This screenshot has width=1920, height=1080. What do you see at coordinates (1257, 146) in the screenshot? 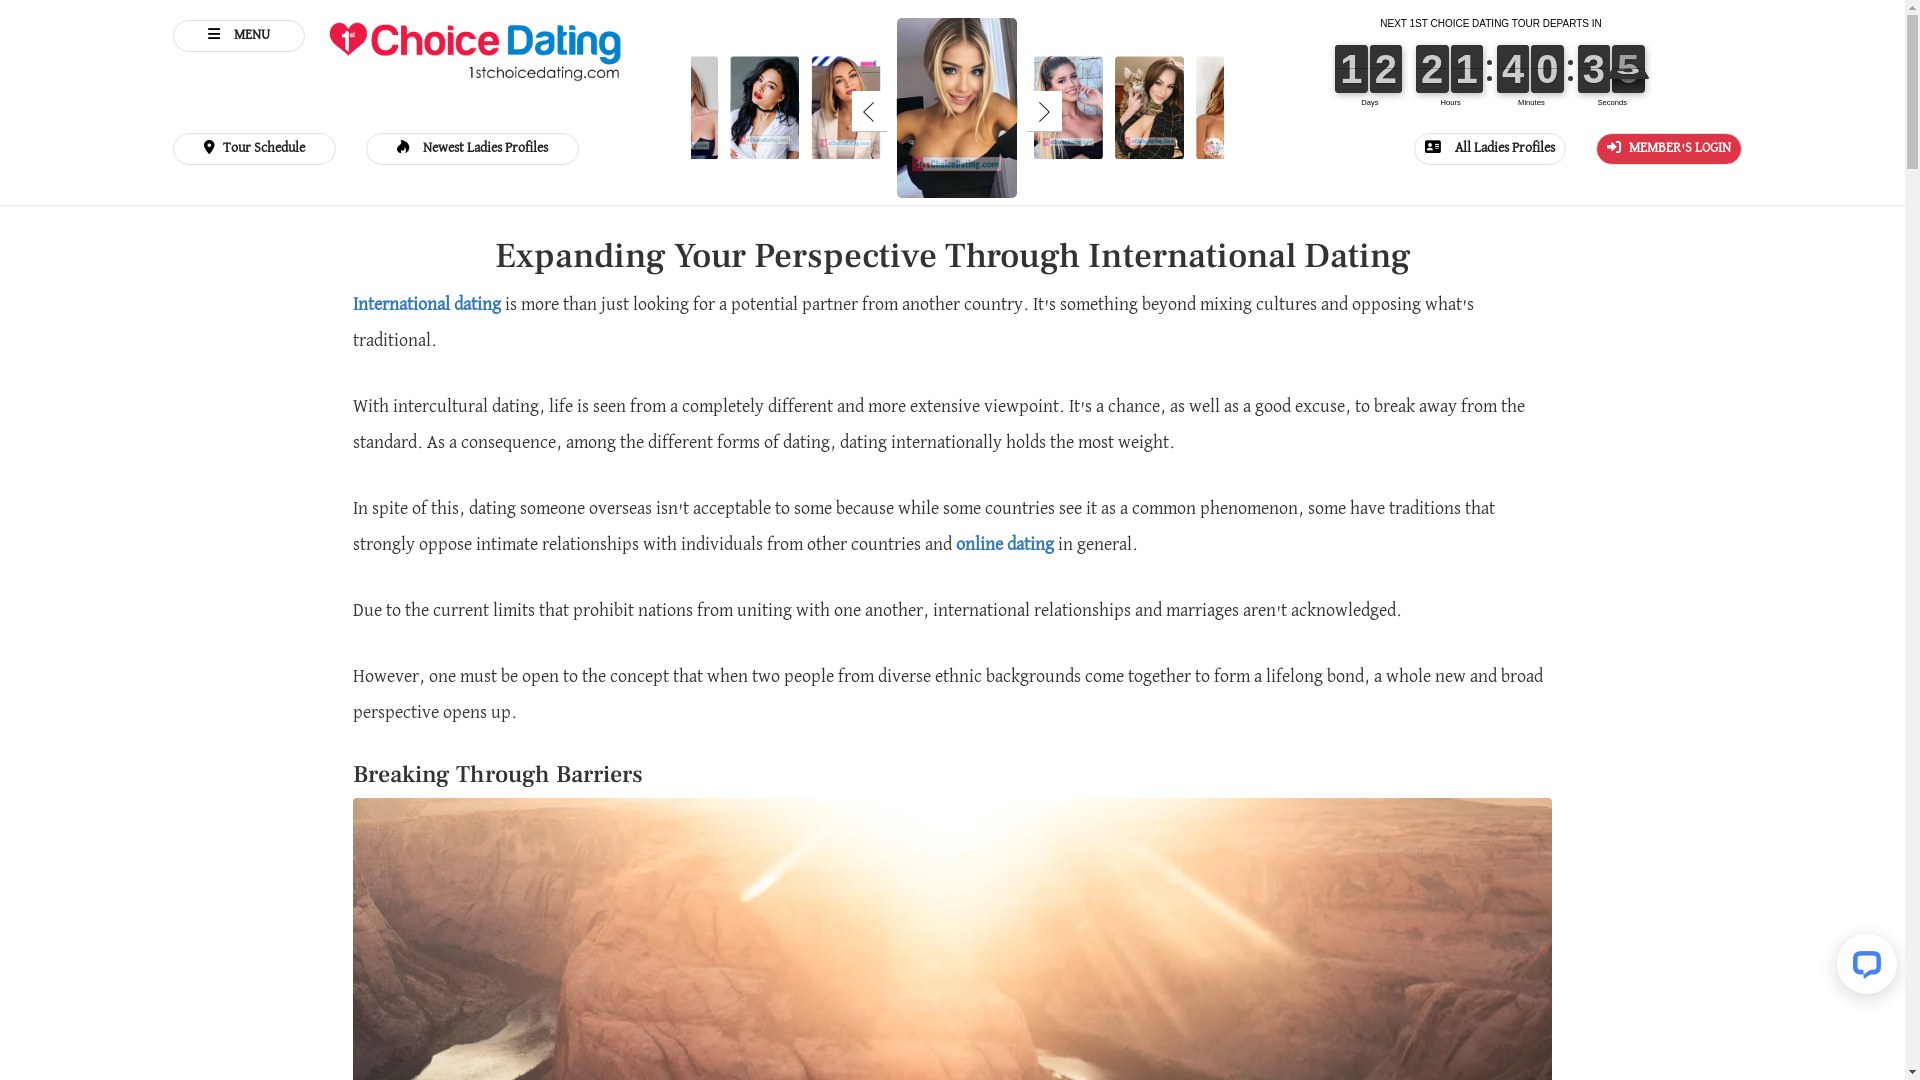
I see `1st Choice Dating Profile - info106` at bounding box center [1257, 146].